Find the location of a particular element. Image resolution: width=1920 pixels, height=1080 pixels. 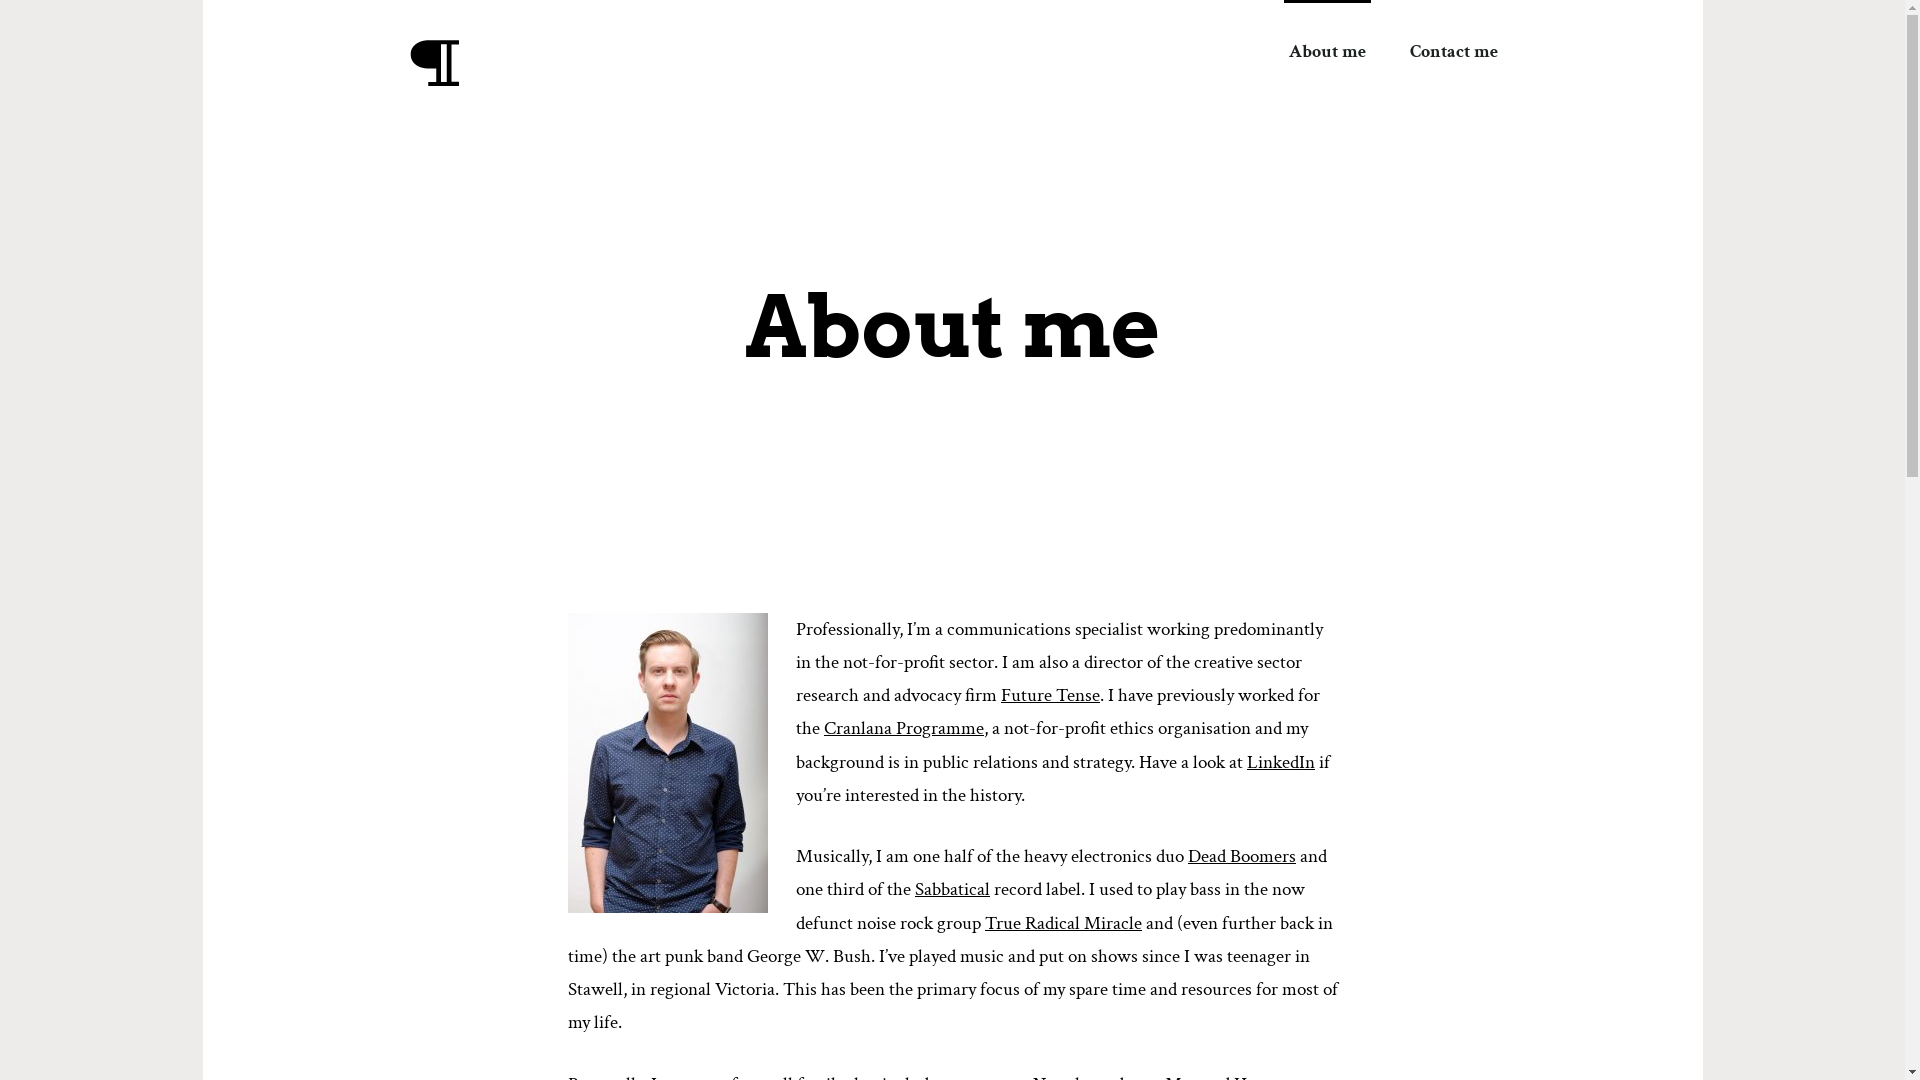

LinkedIn is located at coordinates (1281, 762).